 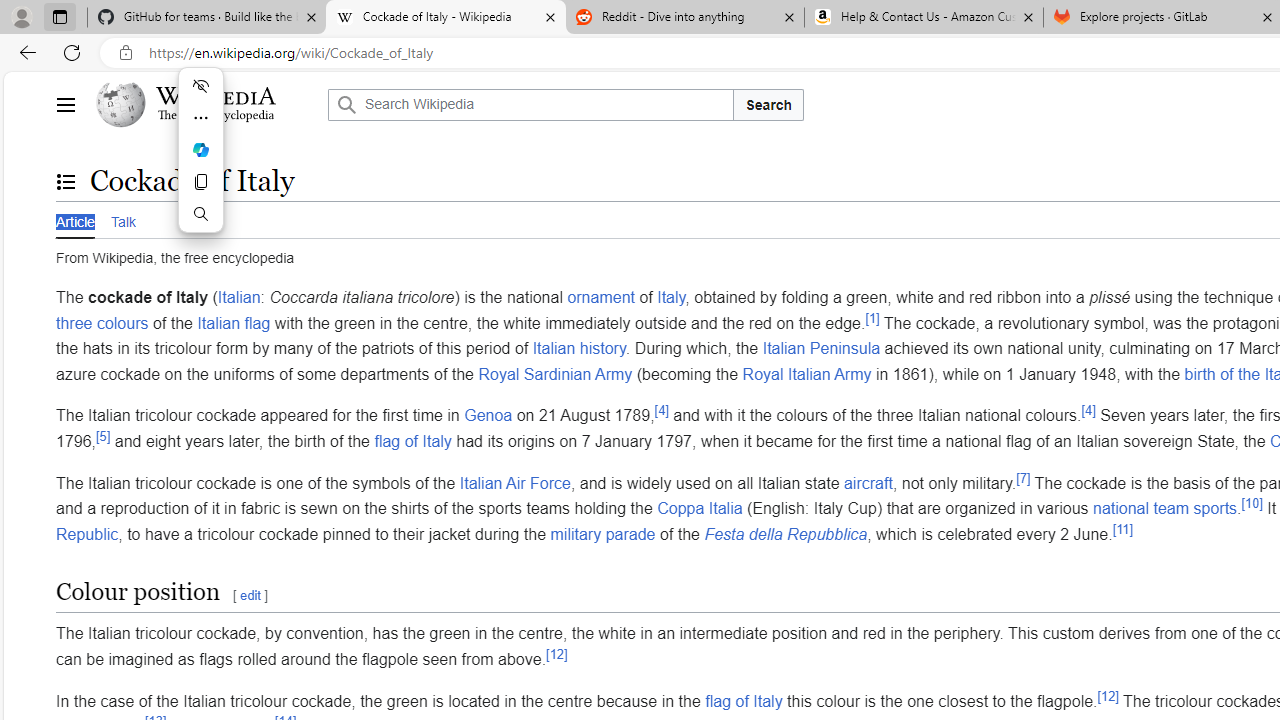 What do you see at coordinates (578, 348) in the screenshot?
I see `Italian history` at bounding box center [578, 348].